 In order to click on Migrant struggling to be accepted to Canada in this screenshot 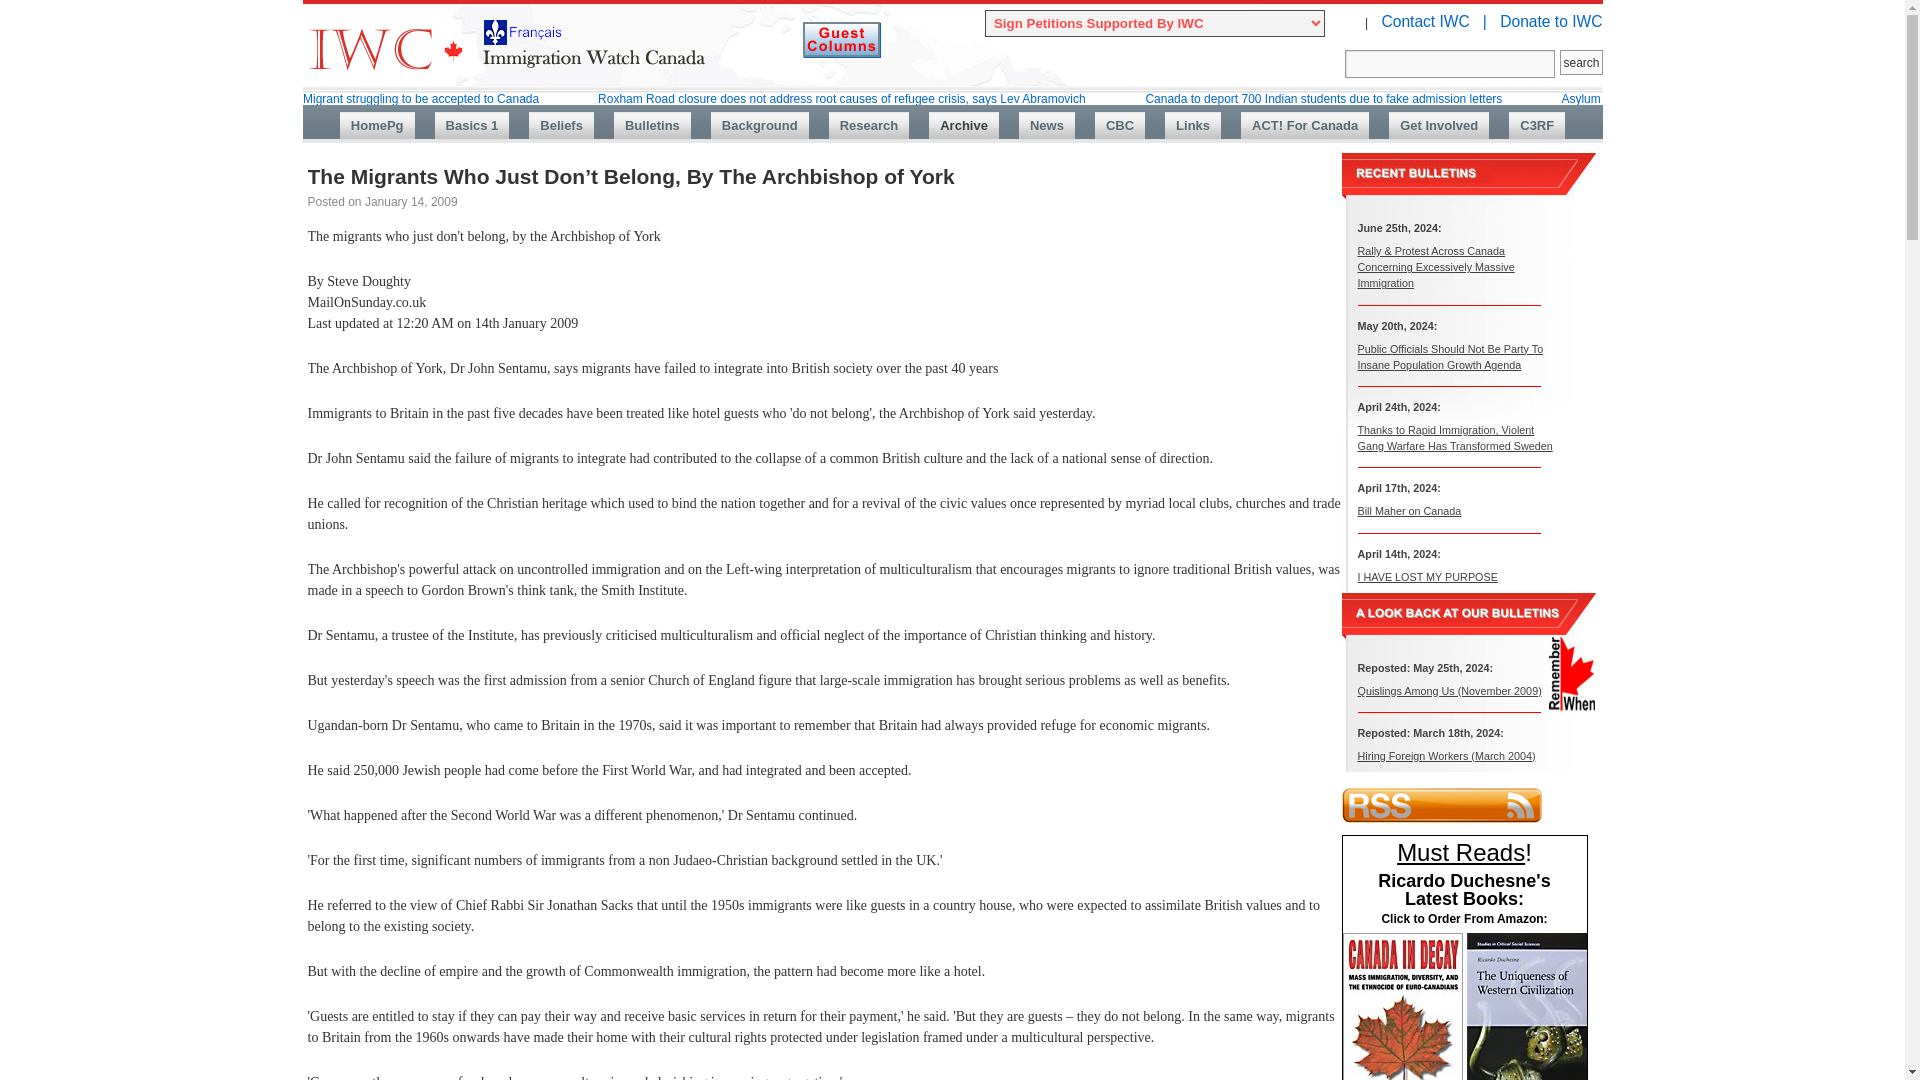, I will do `click(421, 98)`.